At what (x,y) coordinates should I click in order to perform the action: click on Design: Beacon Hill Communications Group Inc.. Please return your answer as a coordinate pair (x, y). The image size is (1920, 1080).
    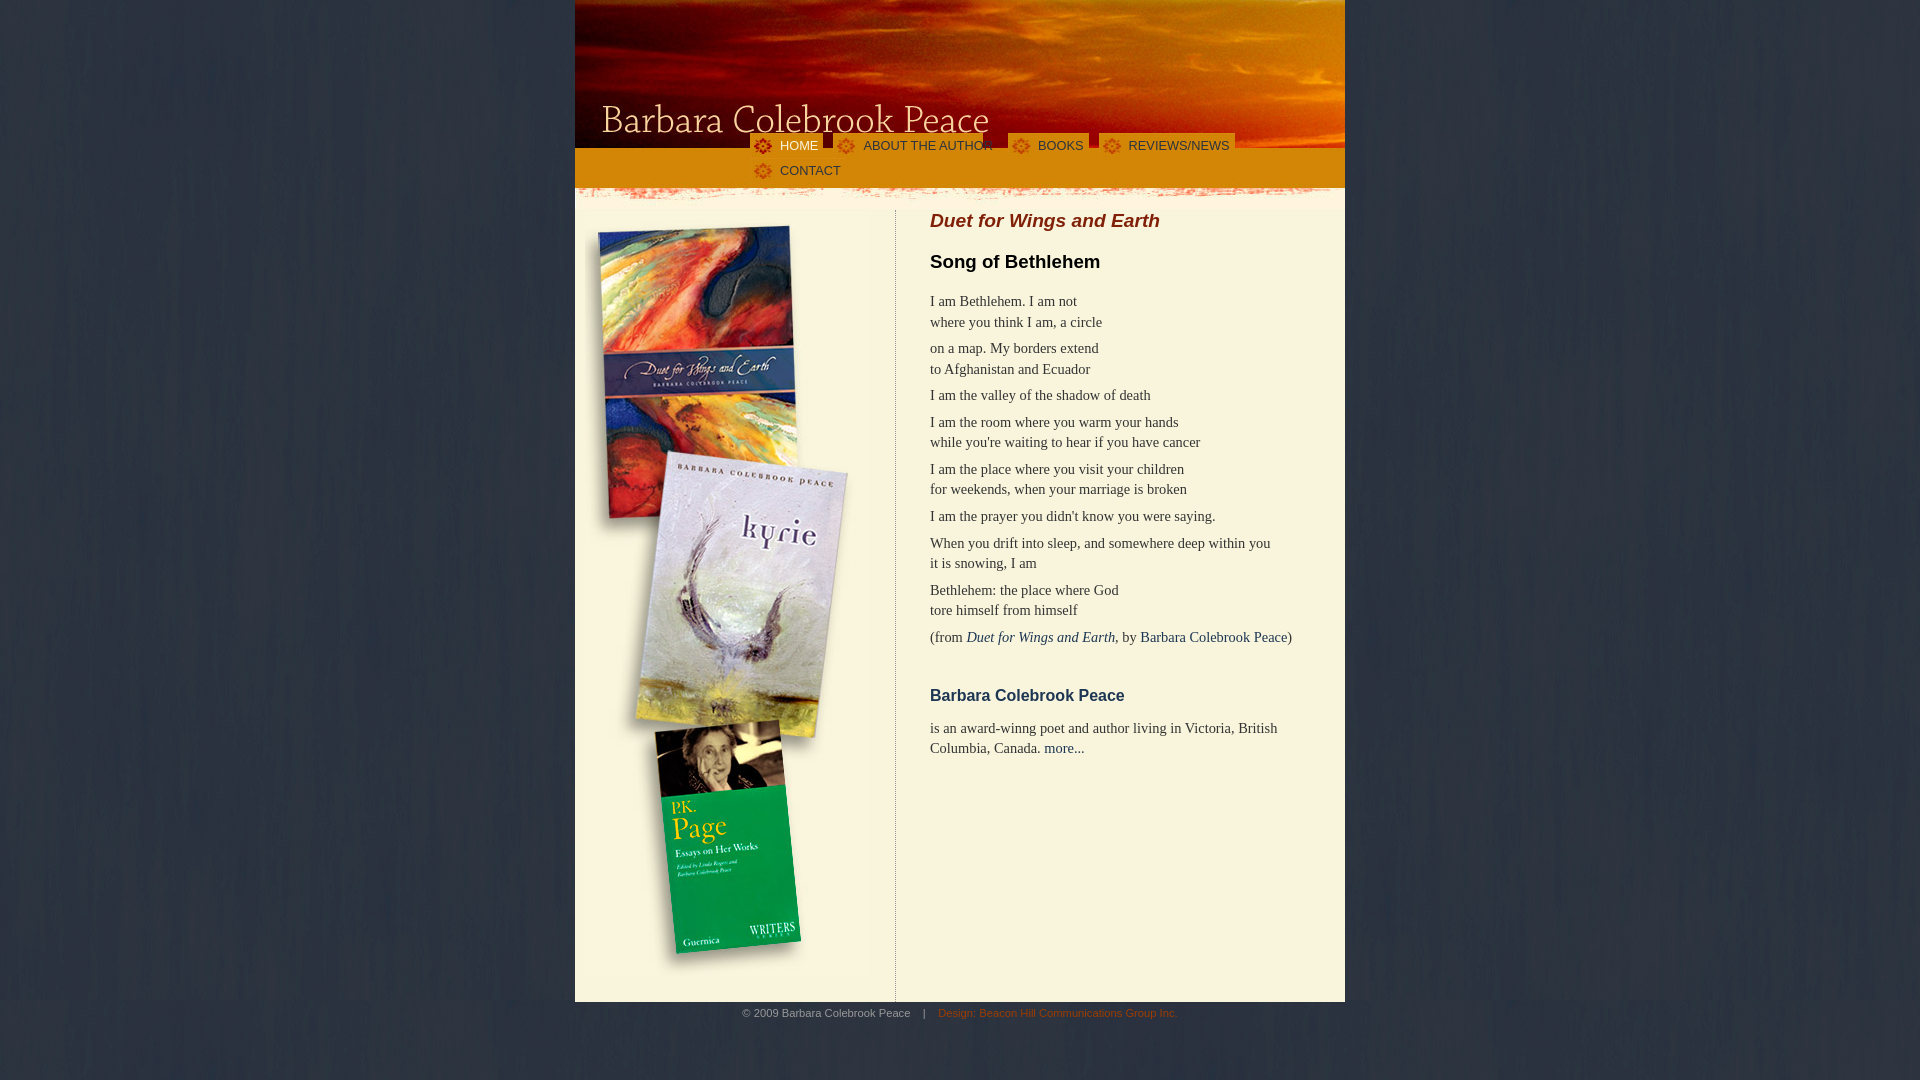
    Looking at the image, I should click on (1058, 1013).